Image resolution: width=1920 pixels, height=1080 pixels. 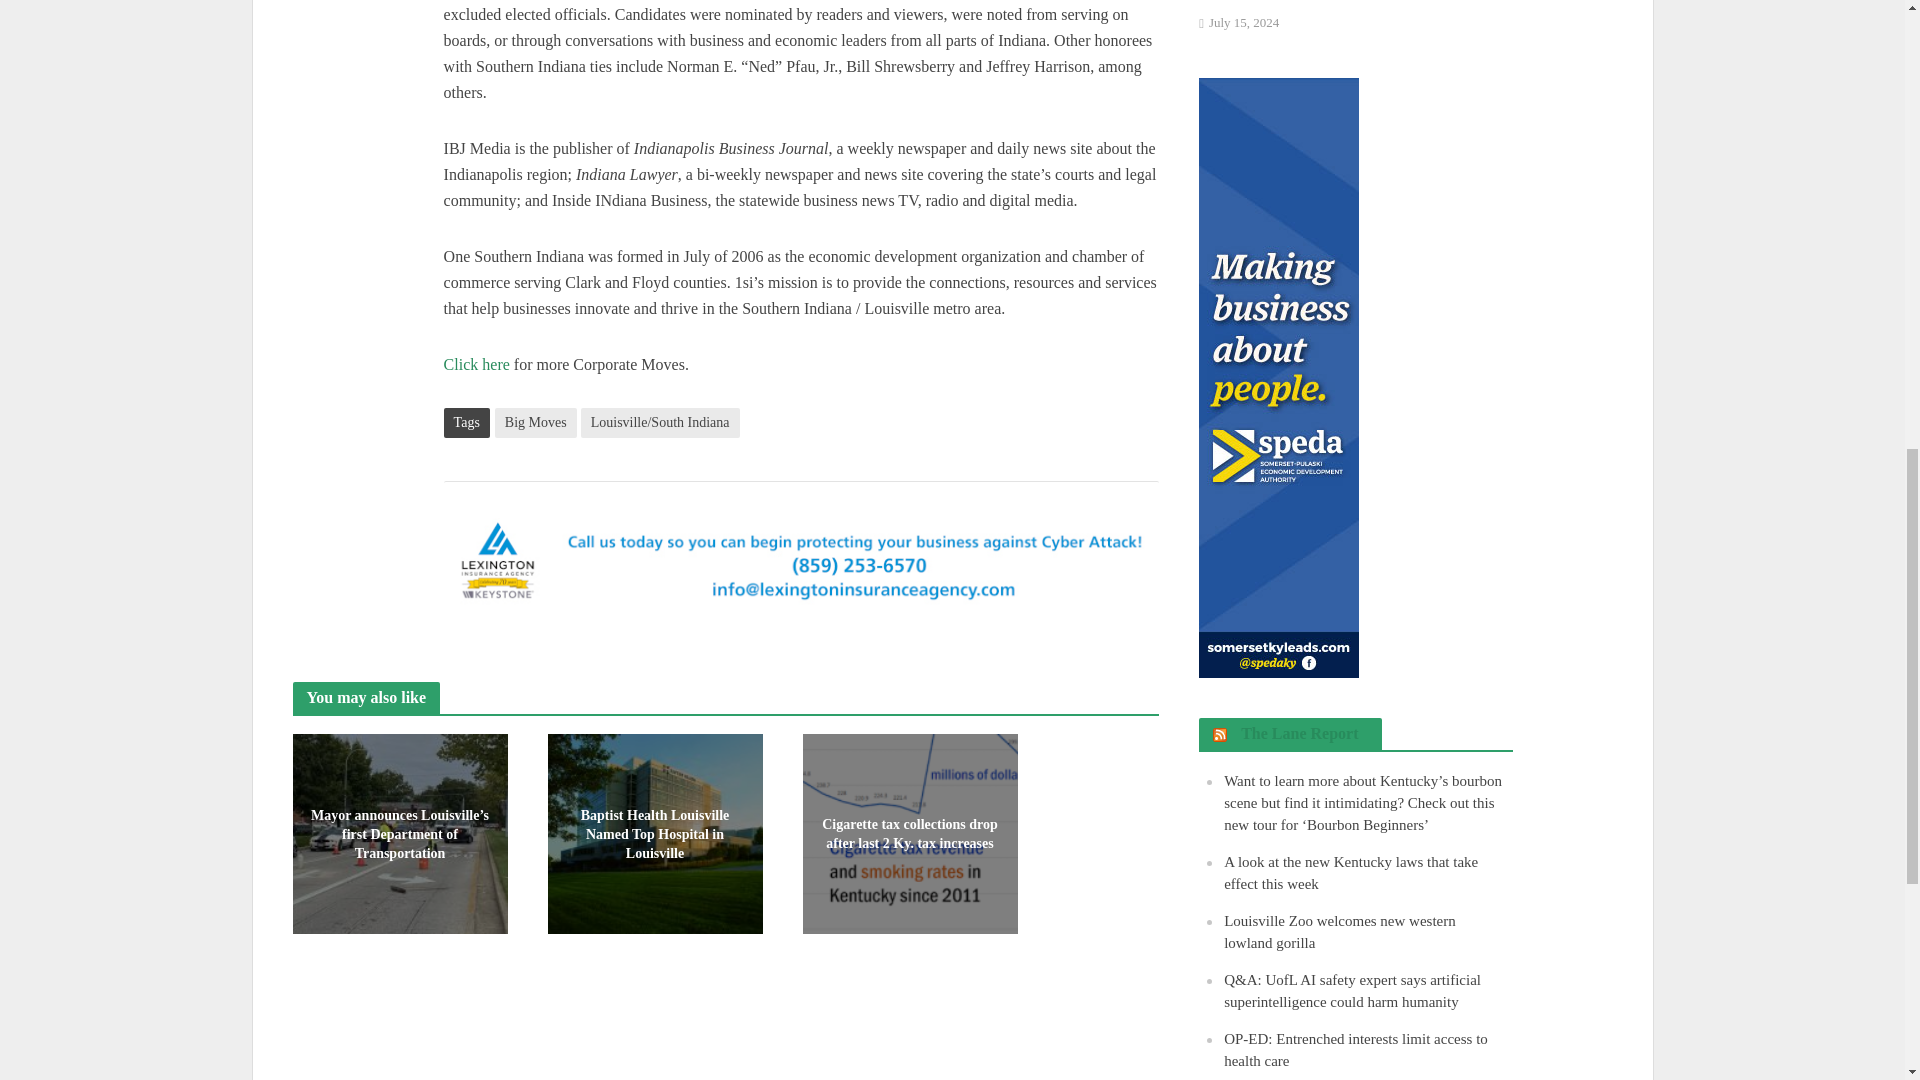 I want to click on Baptist Health Louisville Named Top Hospital in Louisville, so click(x=654, y=832).